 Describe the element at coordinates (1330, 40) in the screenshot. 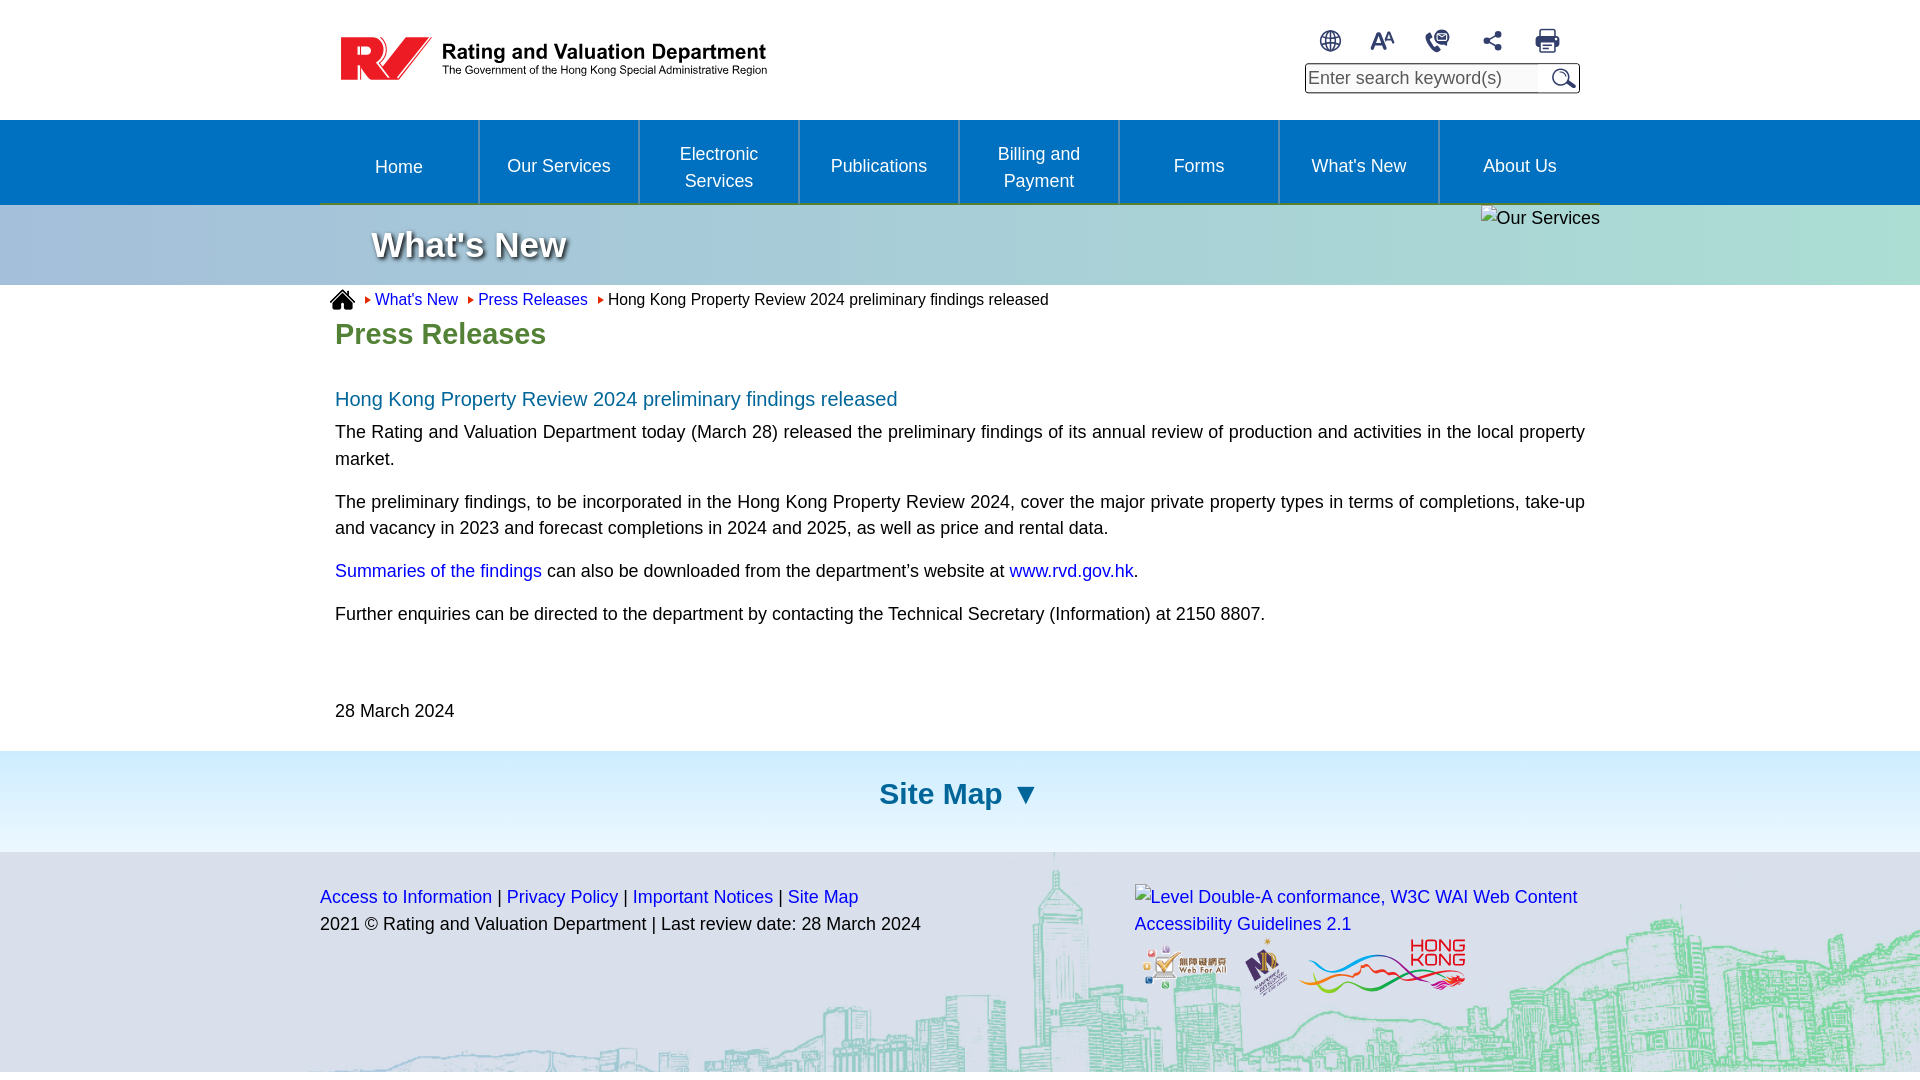

I see `language` at that location.